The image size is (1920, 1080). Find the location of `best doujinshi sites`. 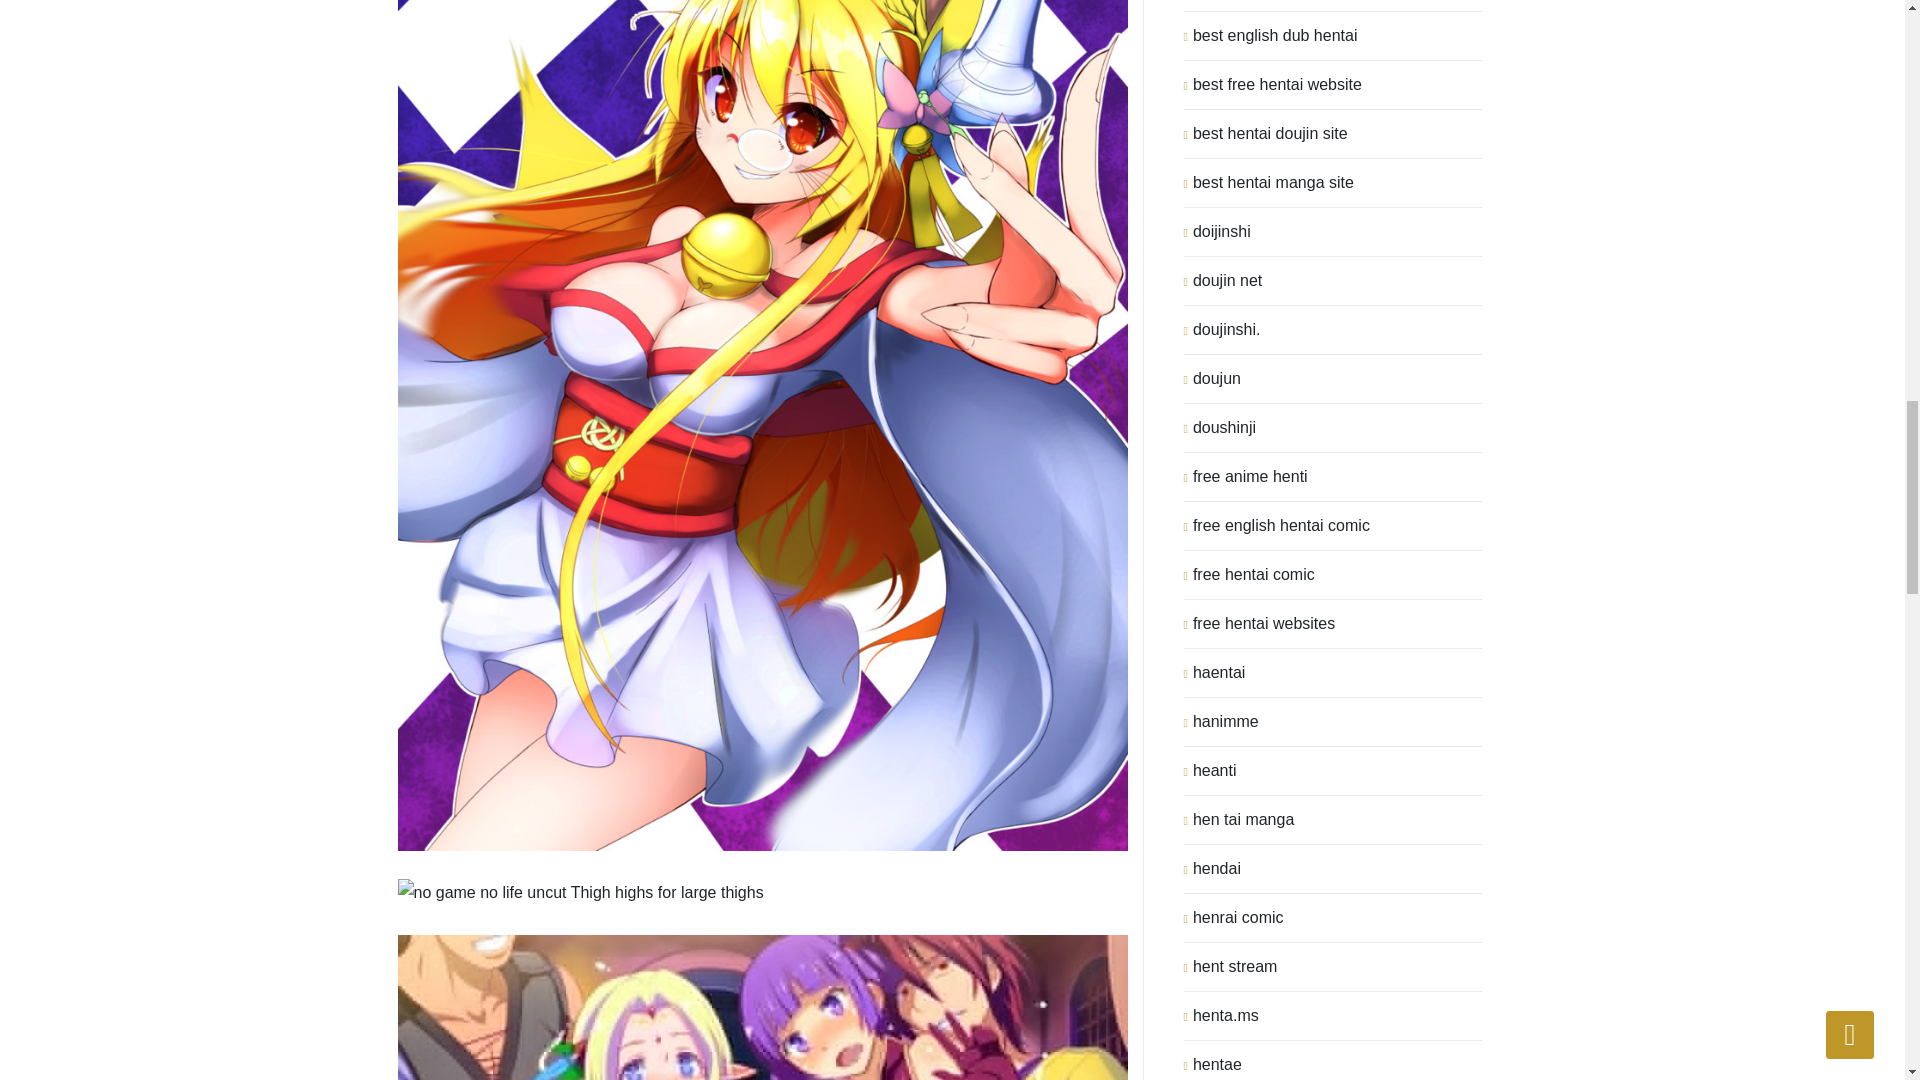

best doujinshi sites is located at coordinates (1260, 5).